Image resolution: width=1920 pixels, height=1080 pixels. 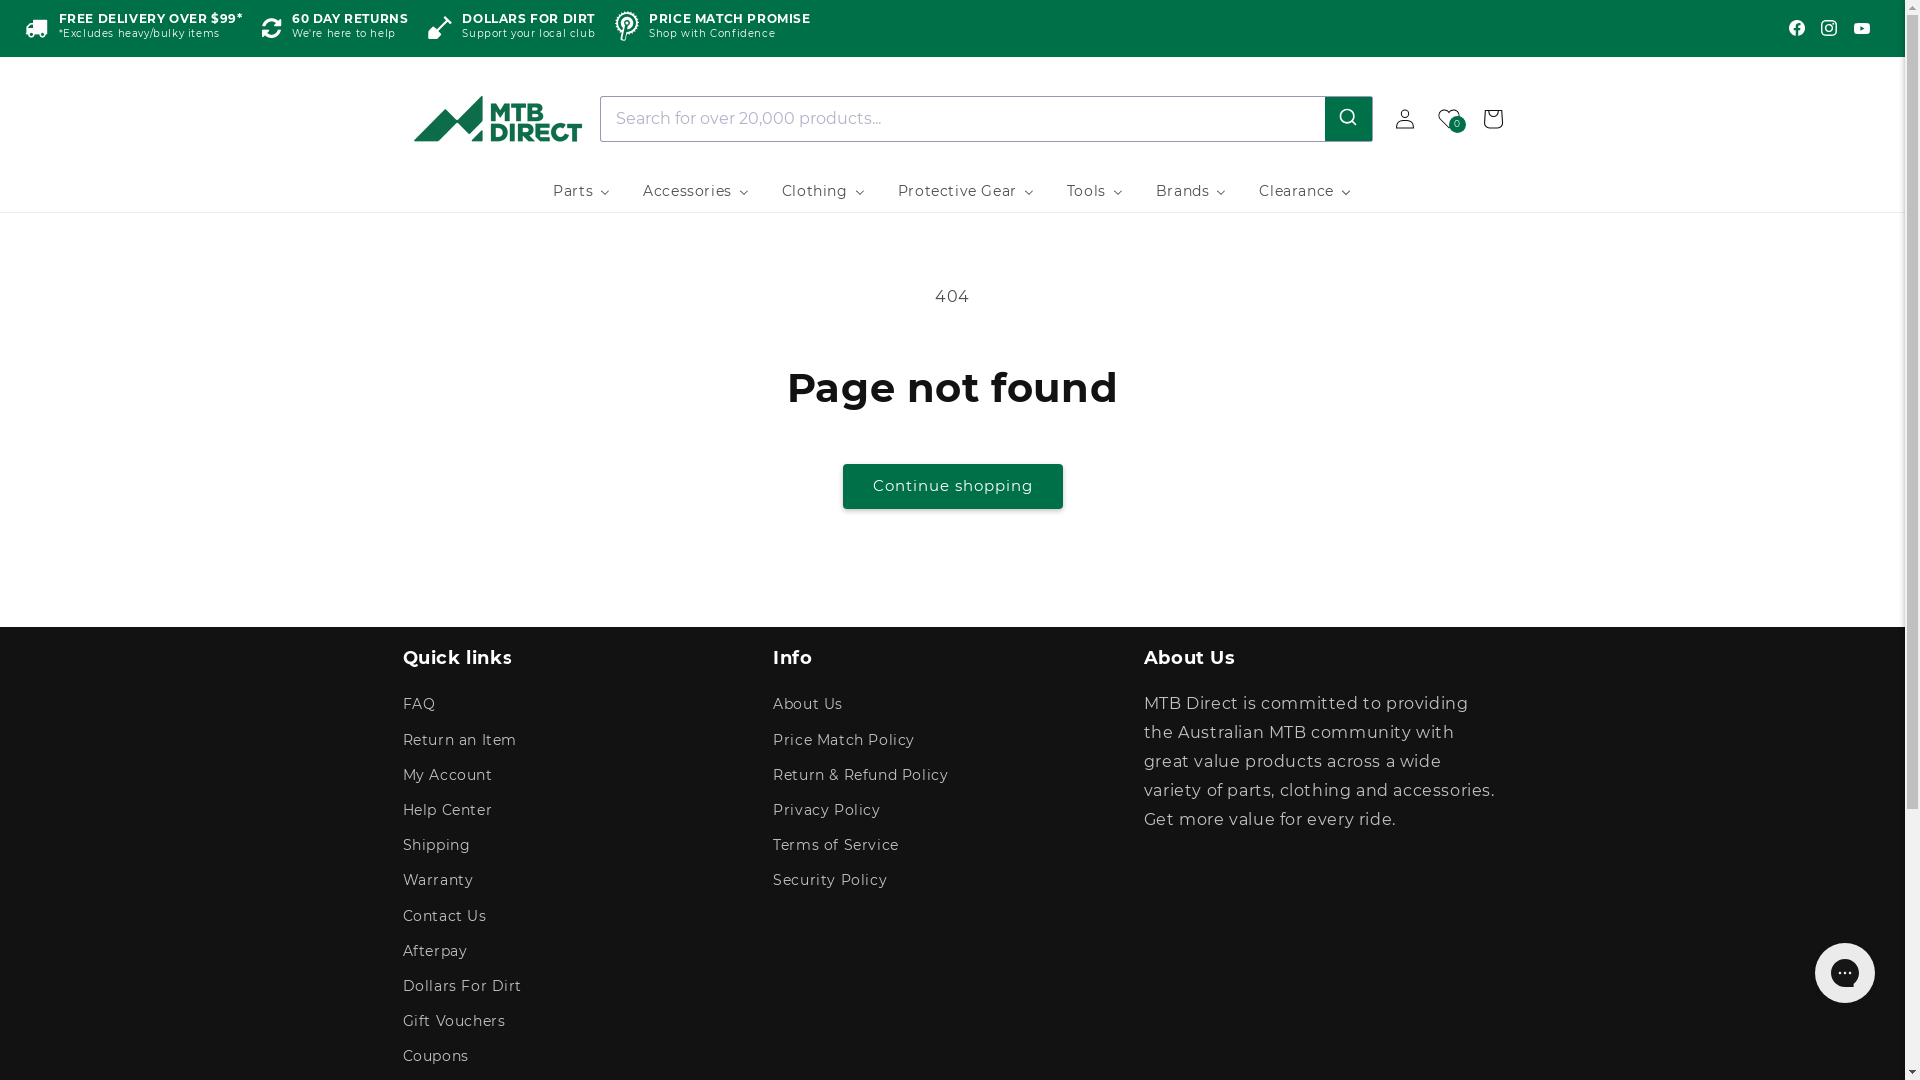 I want to click on Accessories, so click(x=696, y=191).